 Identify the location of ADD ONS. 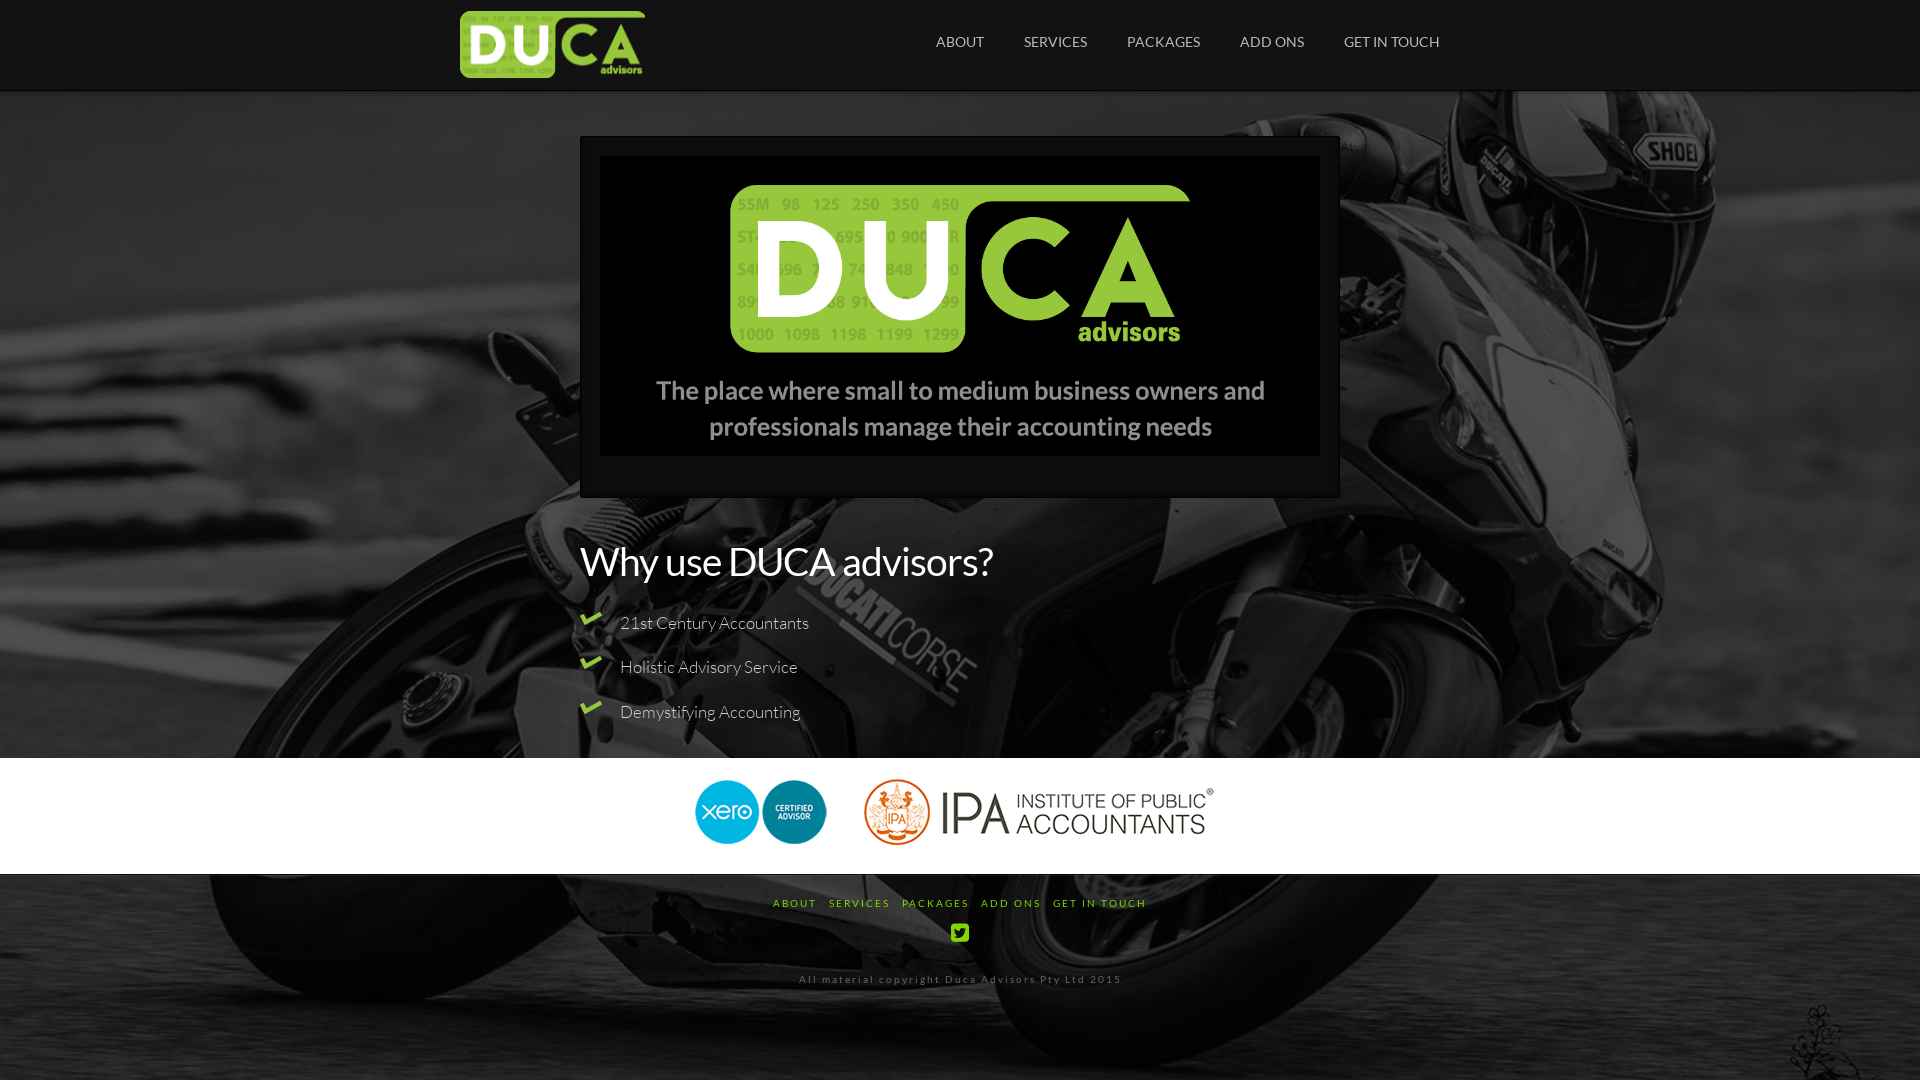
(1272, 45).